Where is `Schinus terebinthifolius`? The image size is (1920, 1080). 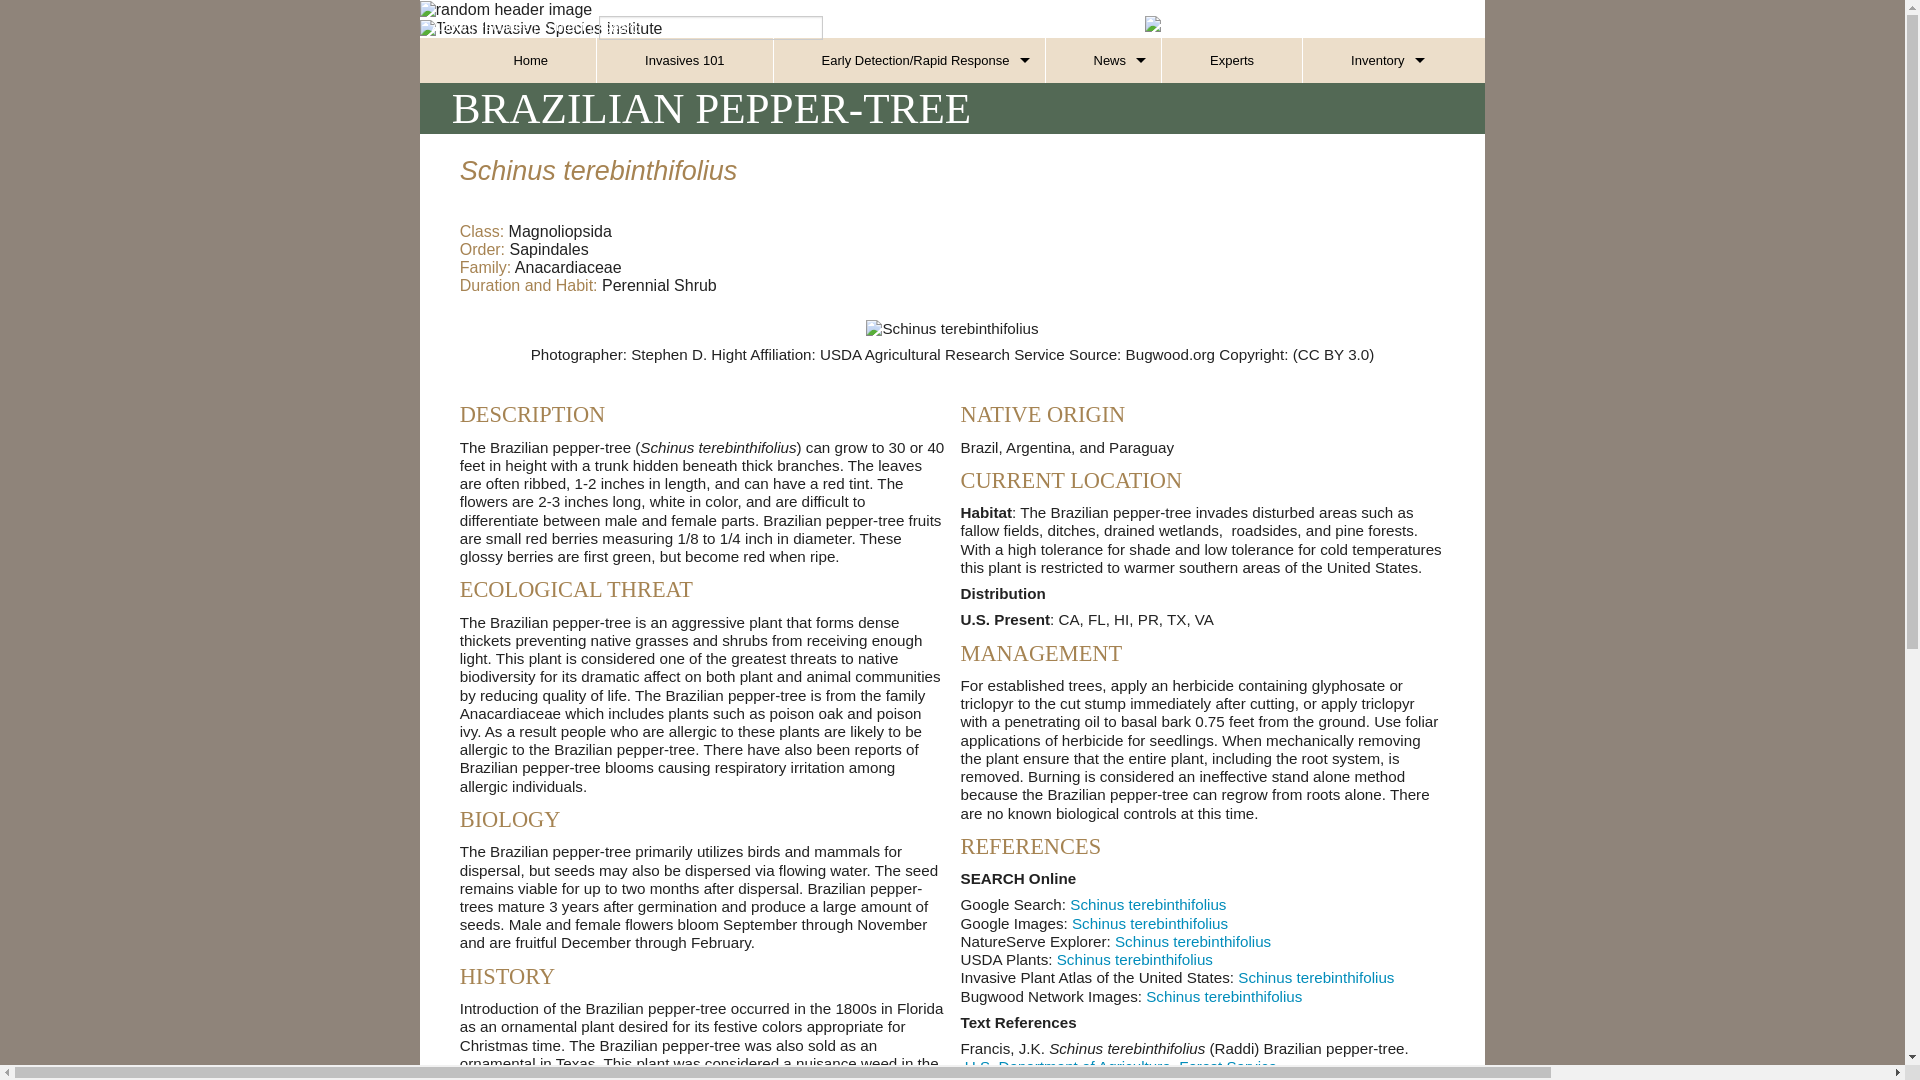
Schinus terebinthifolius is located at coordinates (1193, 942).